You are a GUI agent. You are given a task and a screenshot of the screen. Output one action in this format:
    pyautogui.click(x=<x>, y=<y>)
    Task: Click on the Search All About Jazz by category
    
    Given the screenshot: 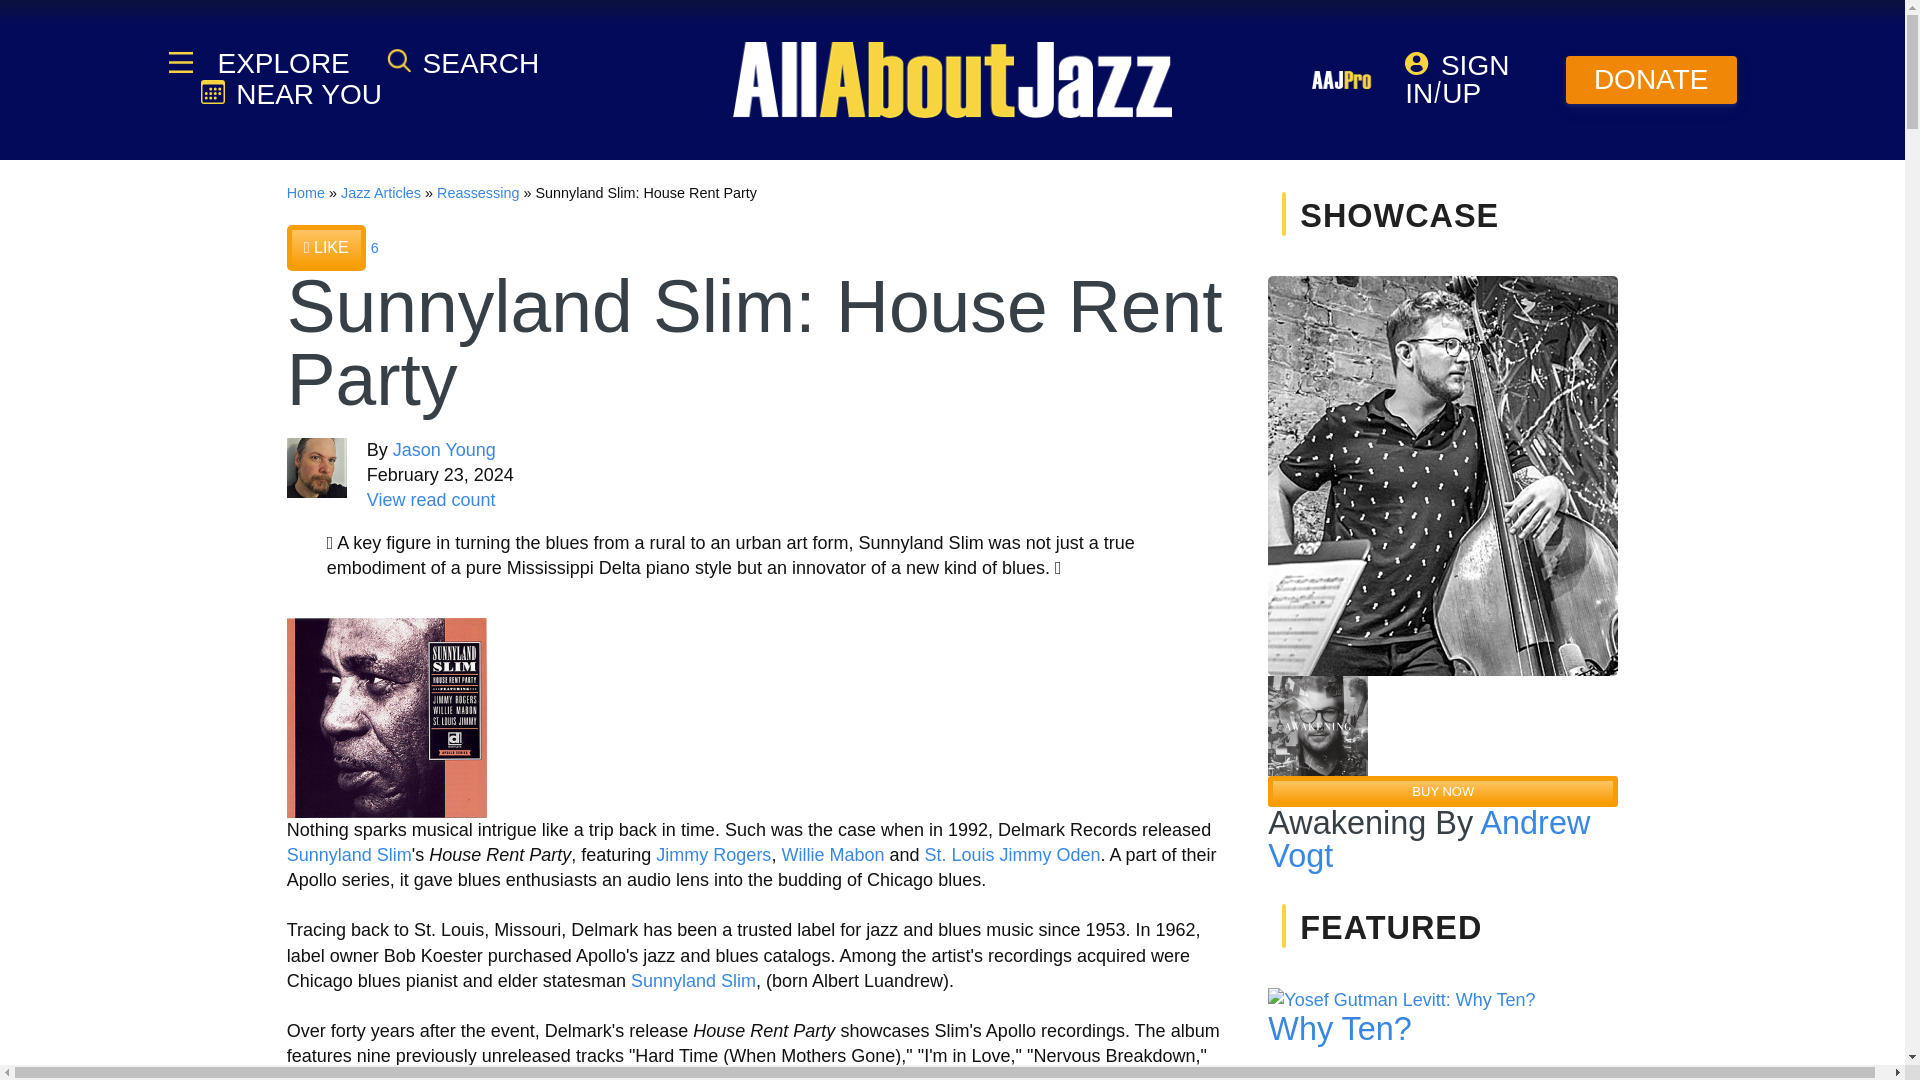 What is the action you would take?
    pyautogui.click(x=463, y=62)
    